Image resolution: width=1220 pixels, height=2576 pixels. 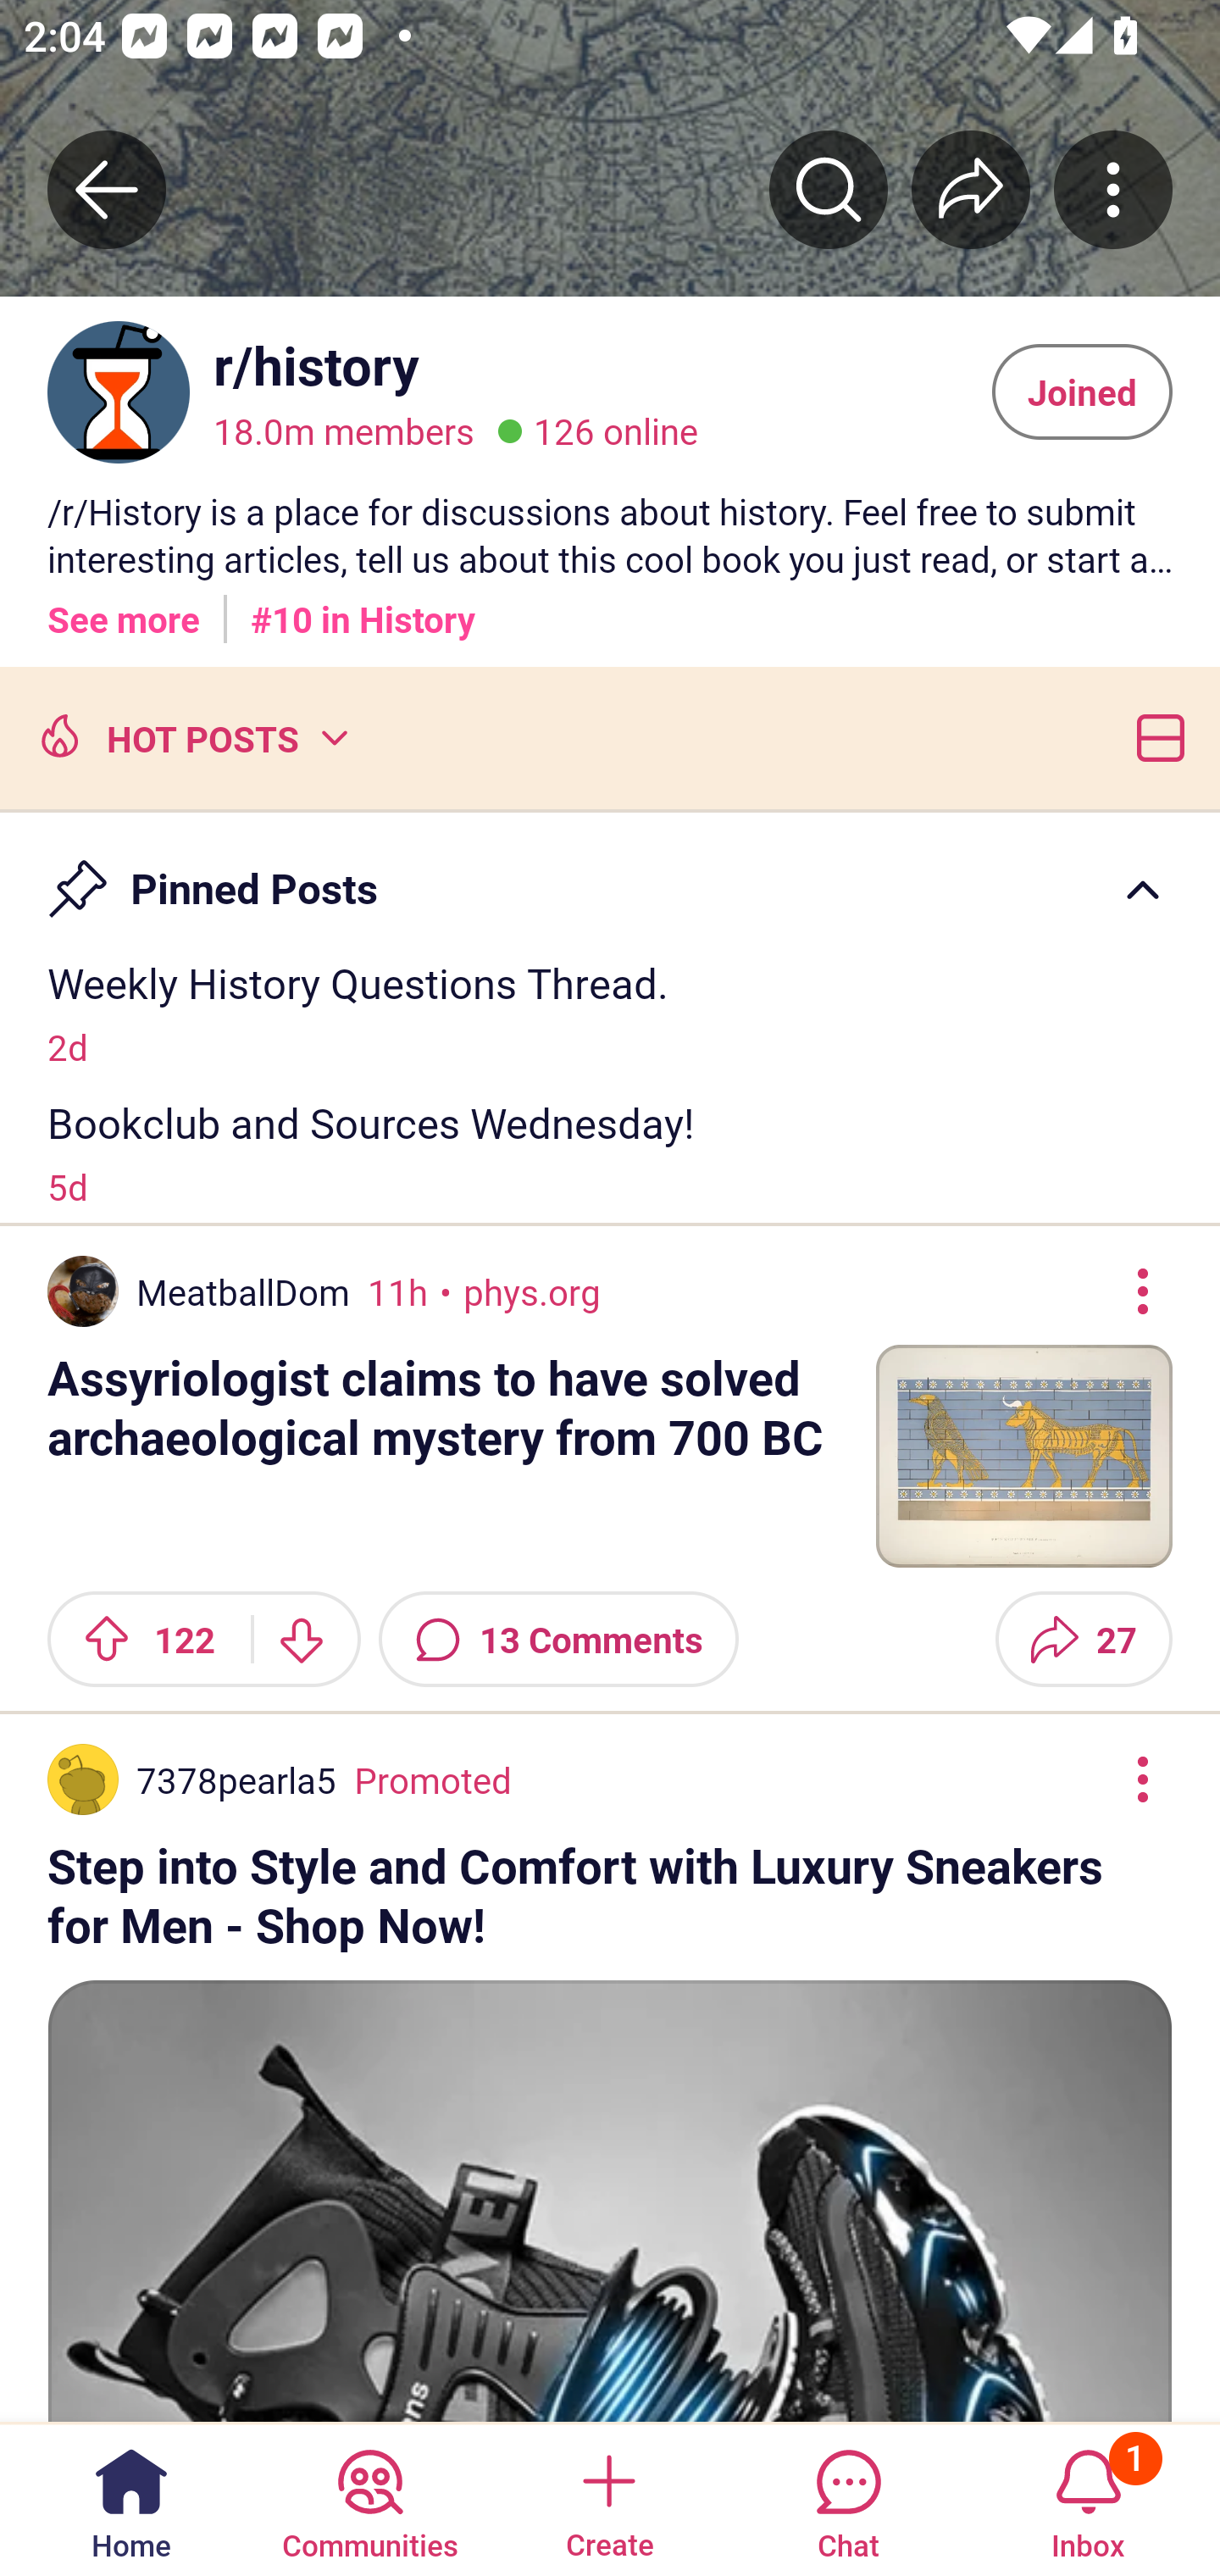 I want to click on Inbox, has 1 notification 1 Inbox, so click(x=1088, y=2498).